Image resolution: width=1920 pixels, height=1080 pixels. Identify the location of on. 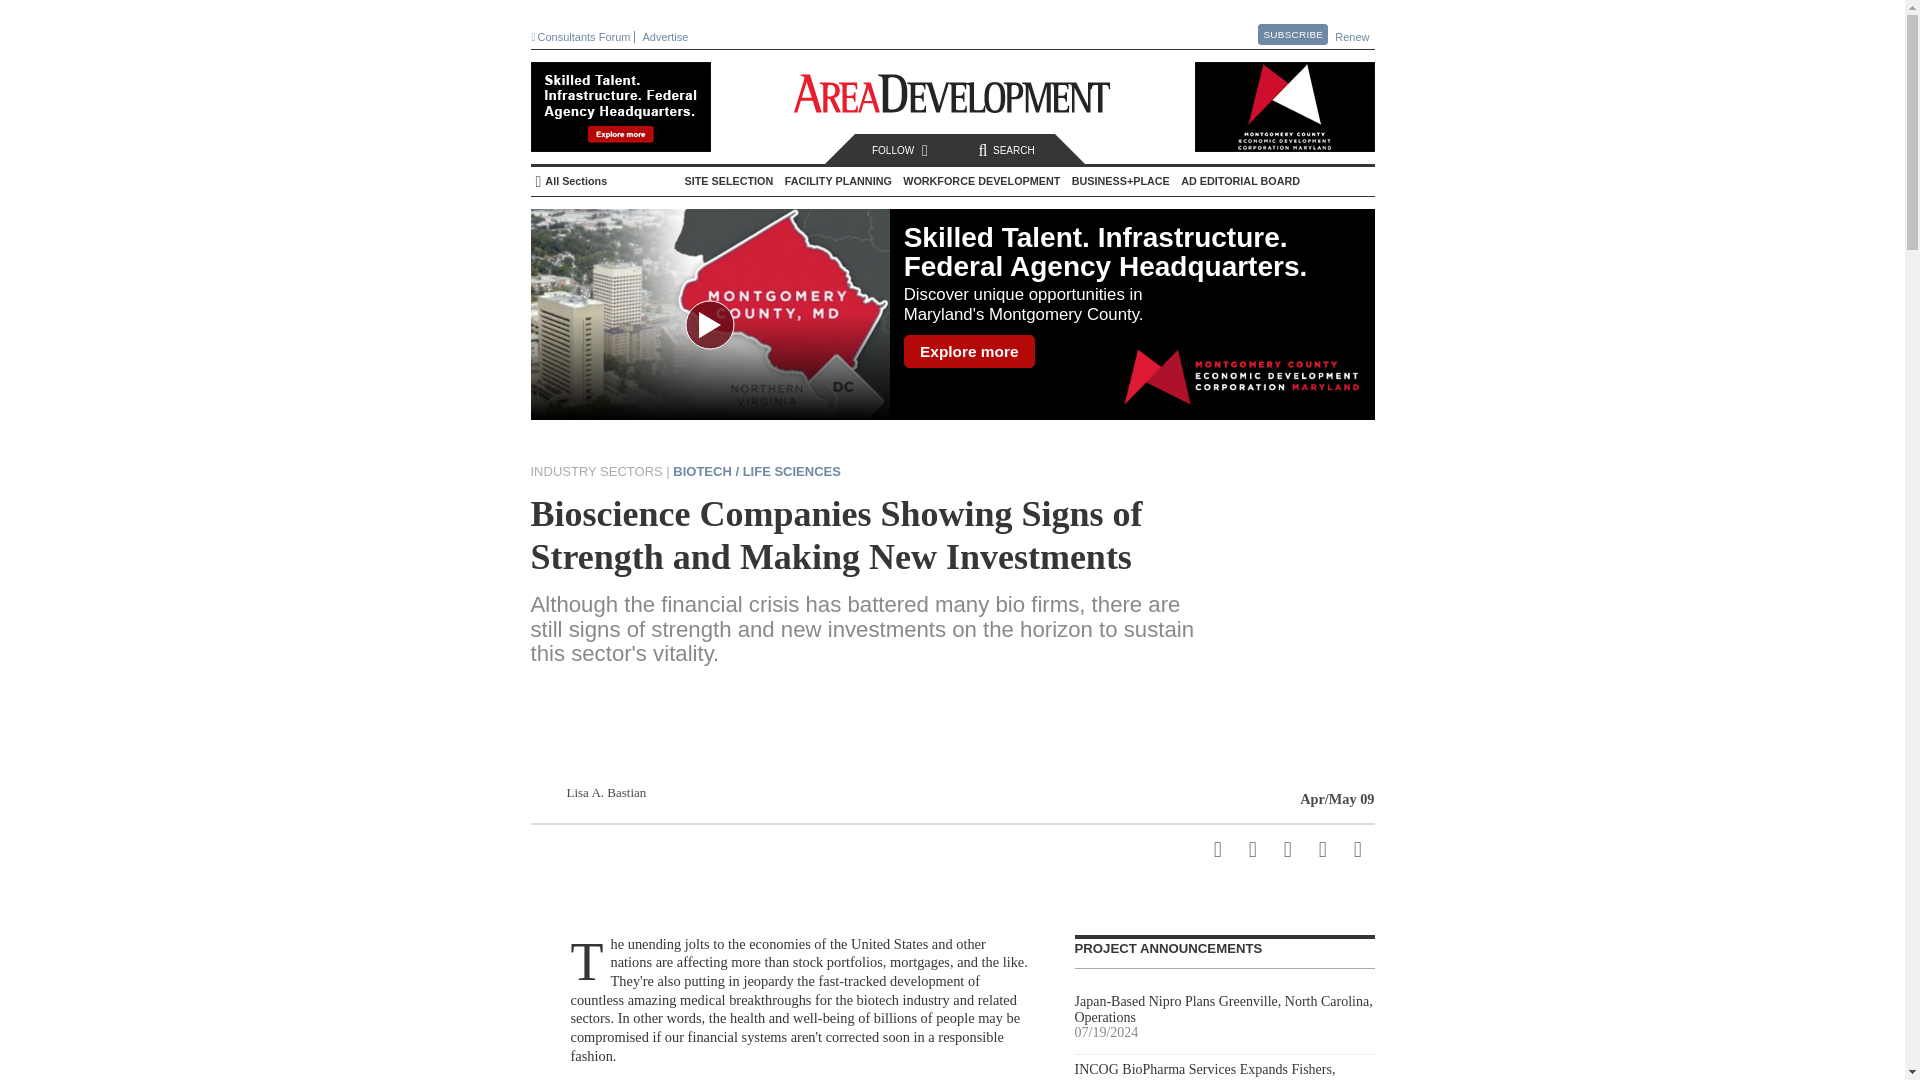
(538, 184).